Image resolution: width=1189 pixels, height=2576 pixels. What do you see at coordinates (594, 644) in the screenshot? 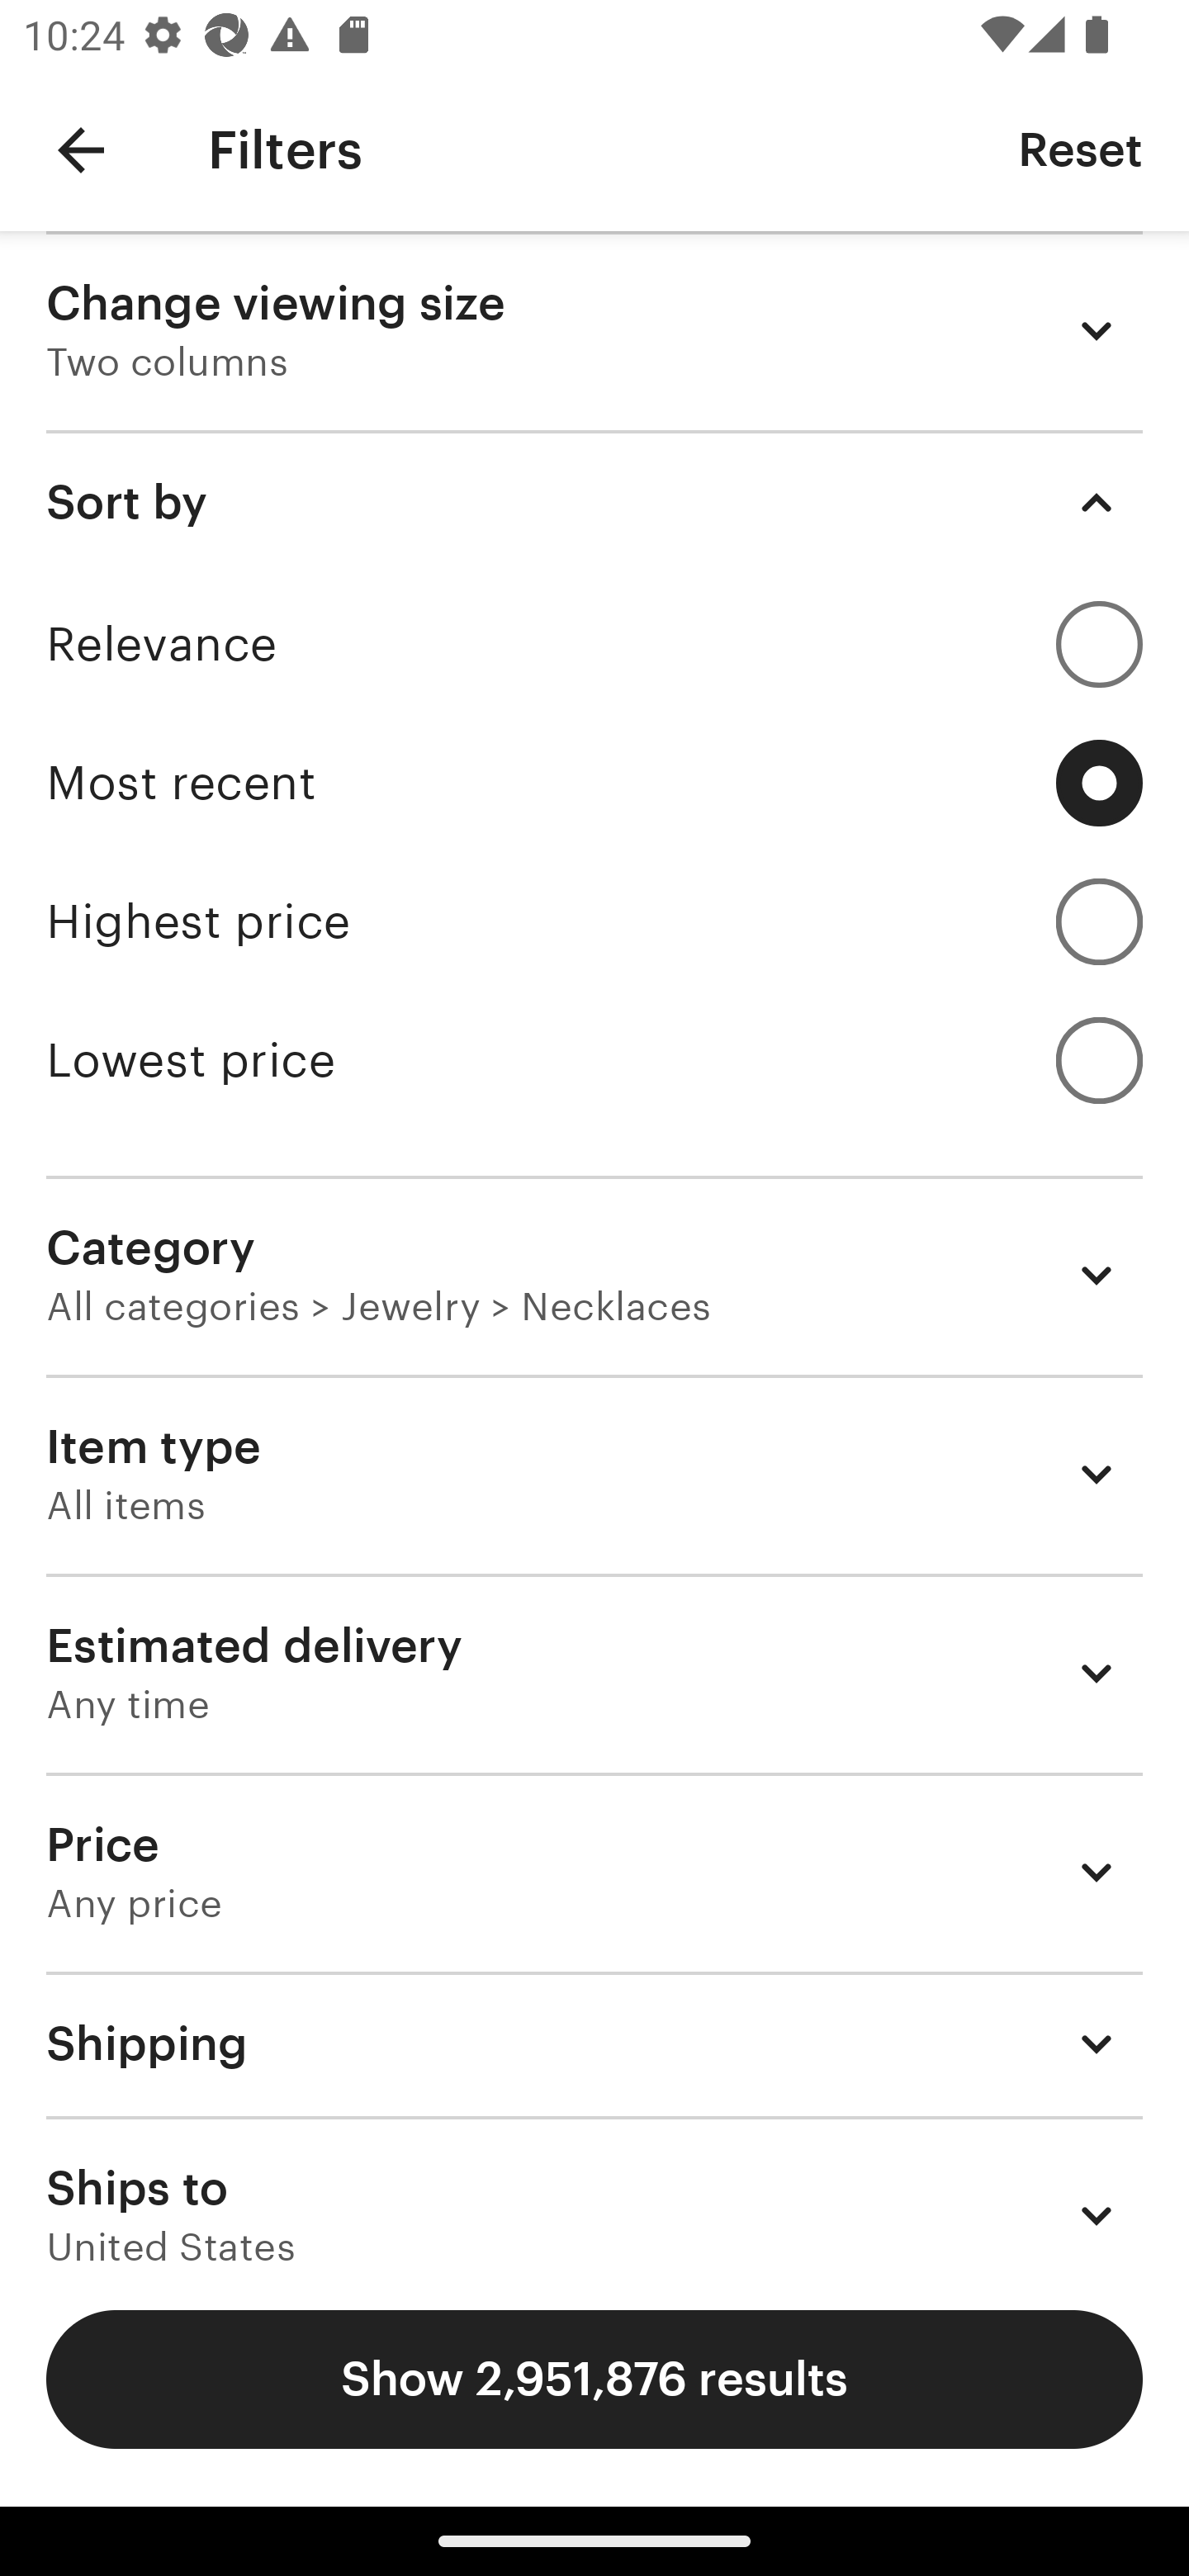
I see `Relevance` at bounding box center [594, 644].